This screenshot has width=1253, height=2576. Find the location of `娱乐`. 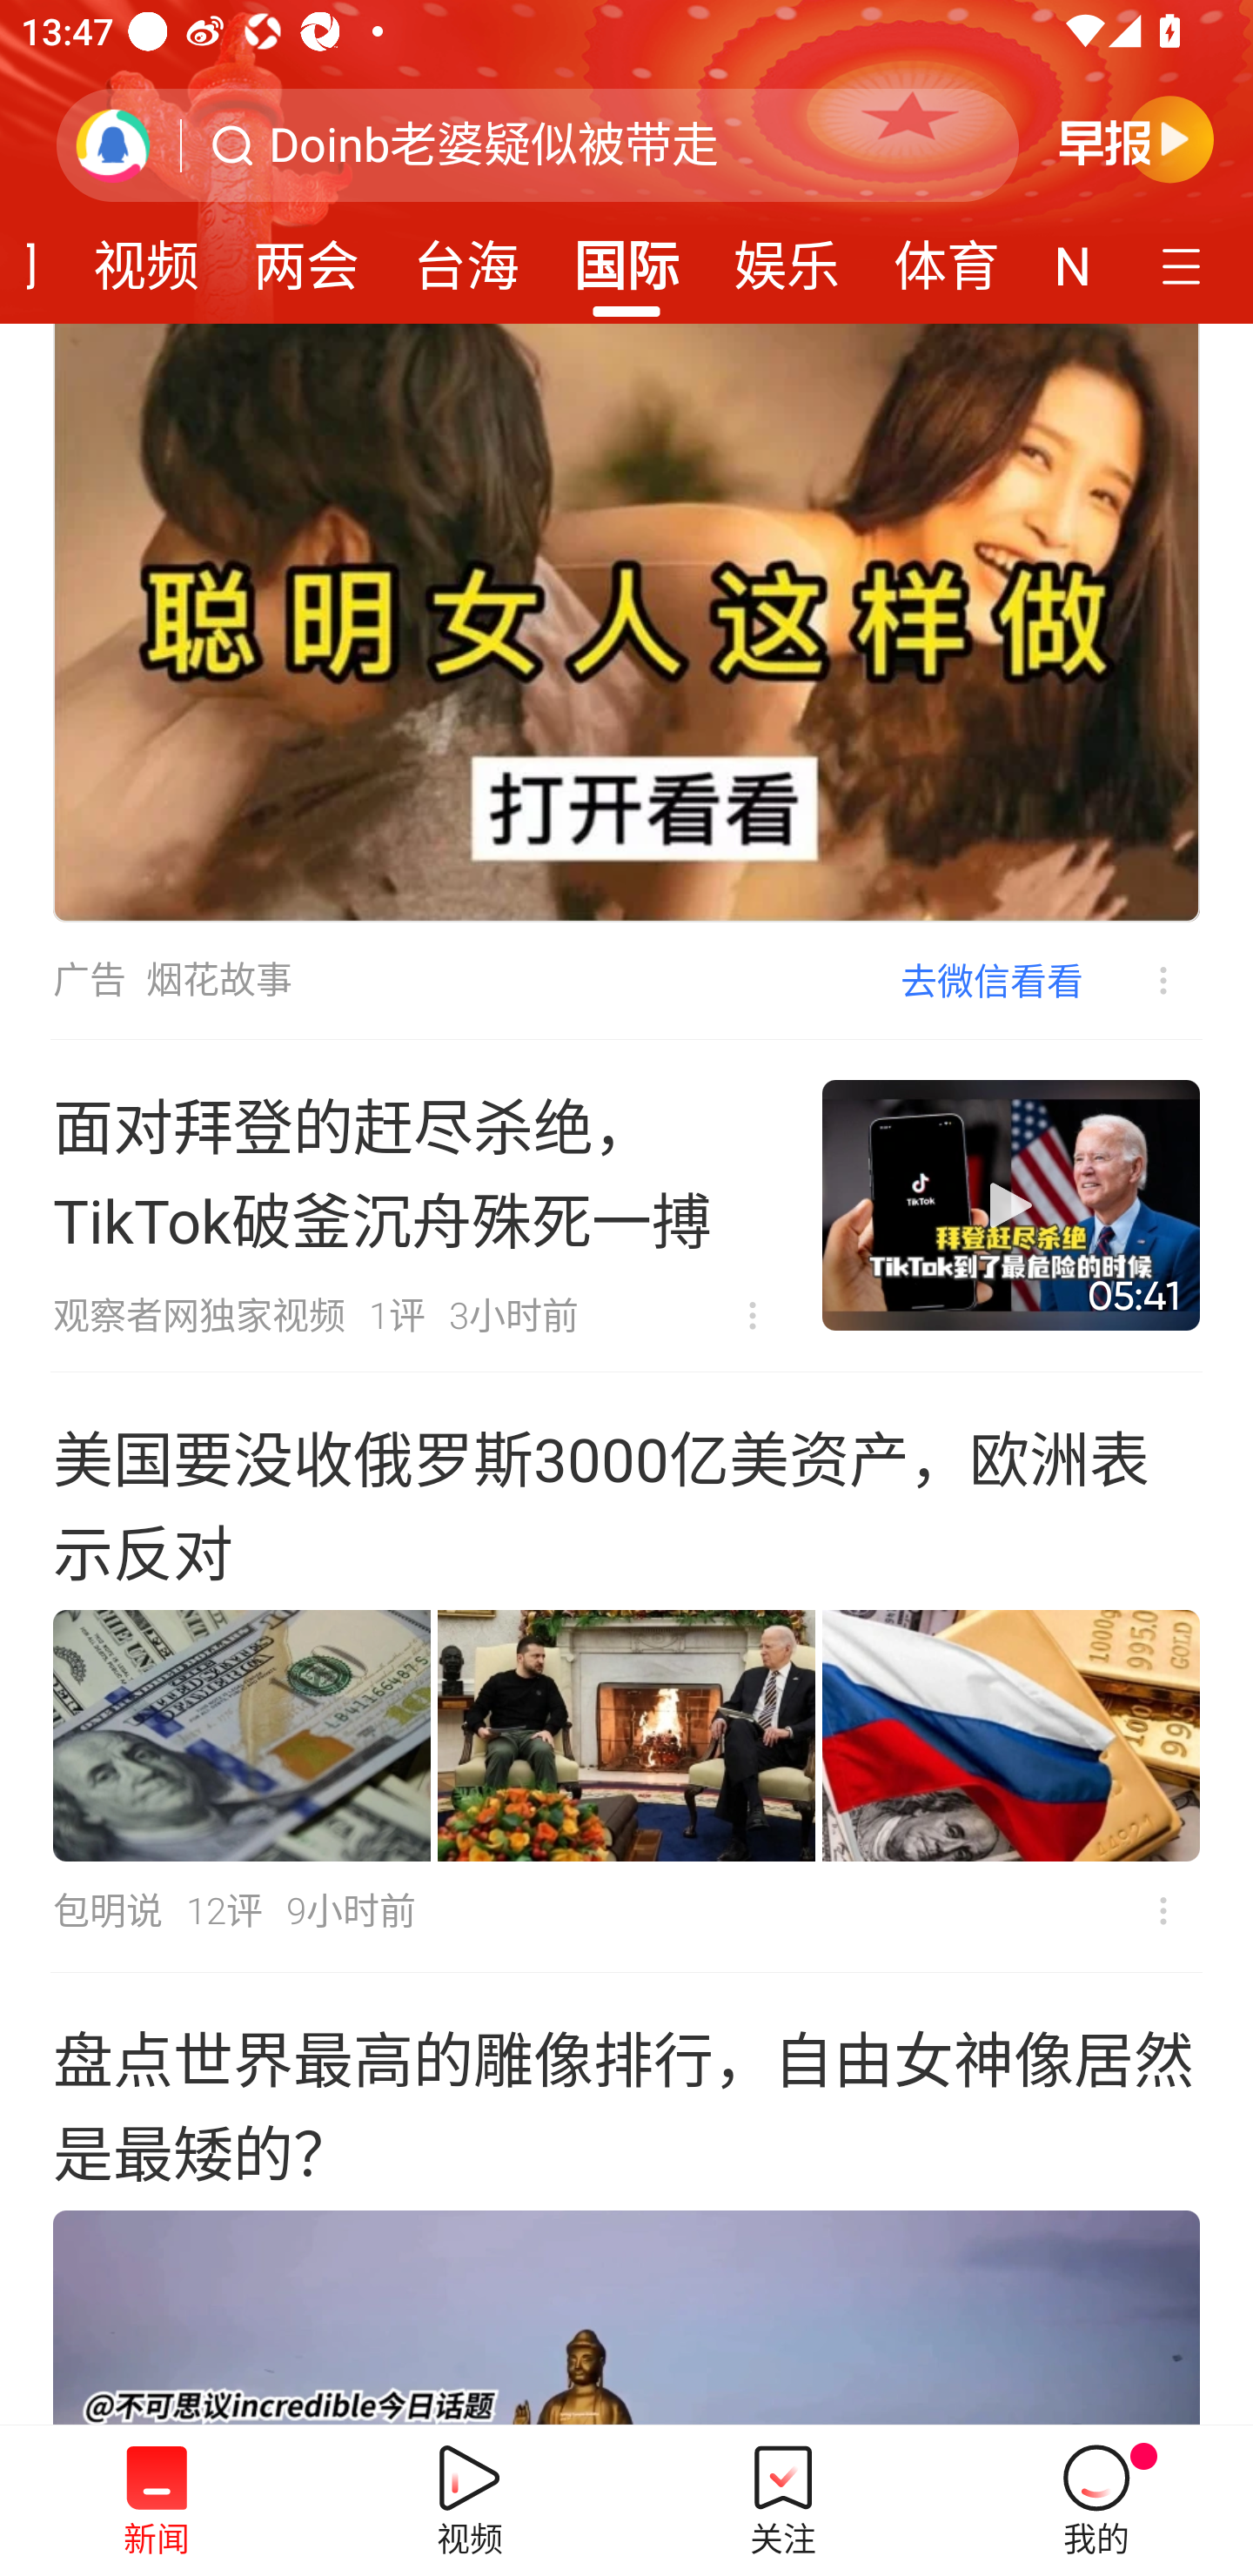

娱乐 is located at coordinates (787, 256).